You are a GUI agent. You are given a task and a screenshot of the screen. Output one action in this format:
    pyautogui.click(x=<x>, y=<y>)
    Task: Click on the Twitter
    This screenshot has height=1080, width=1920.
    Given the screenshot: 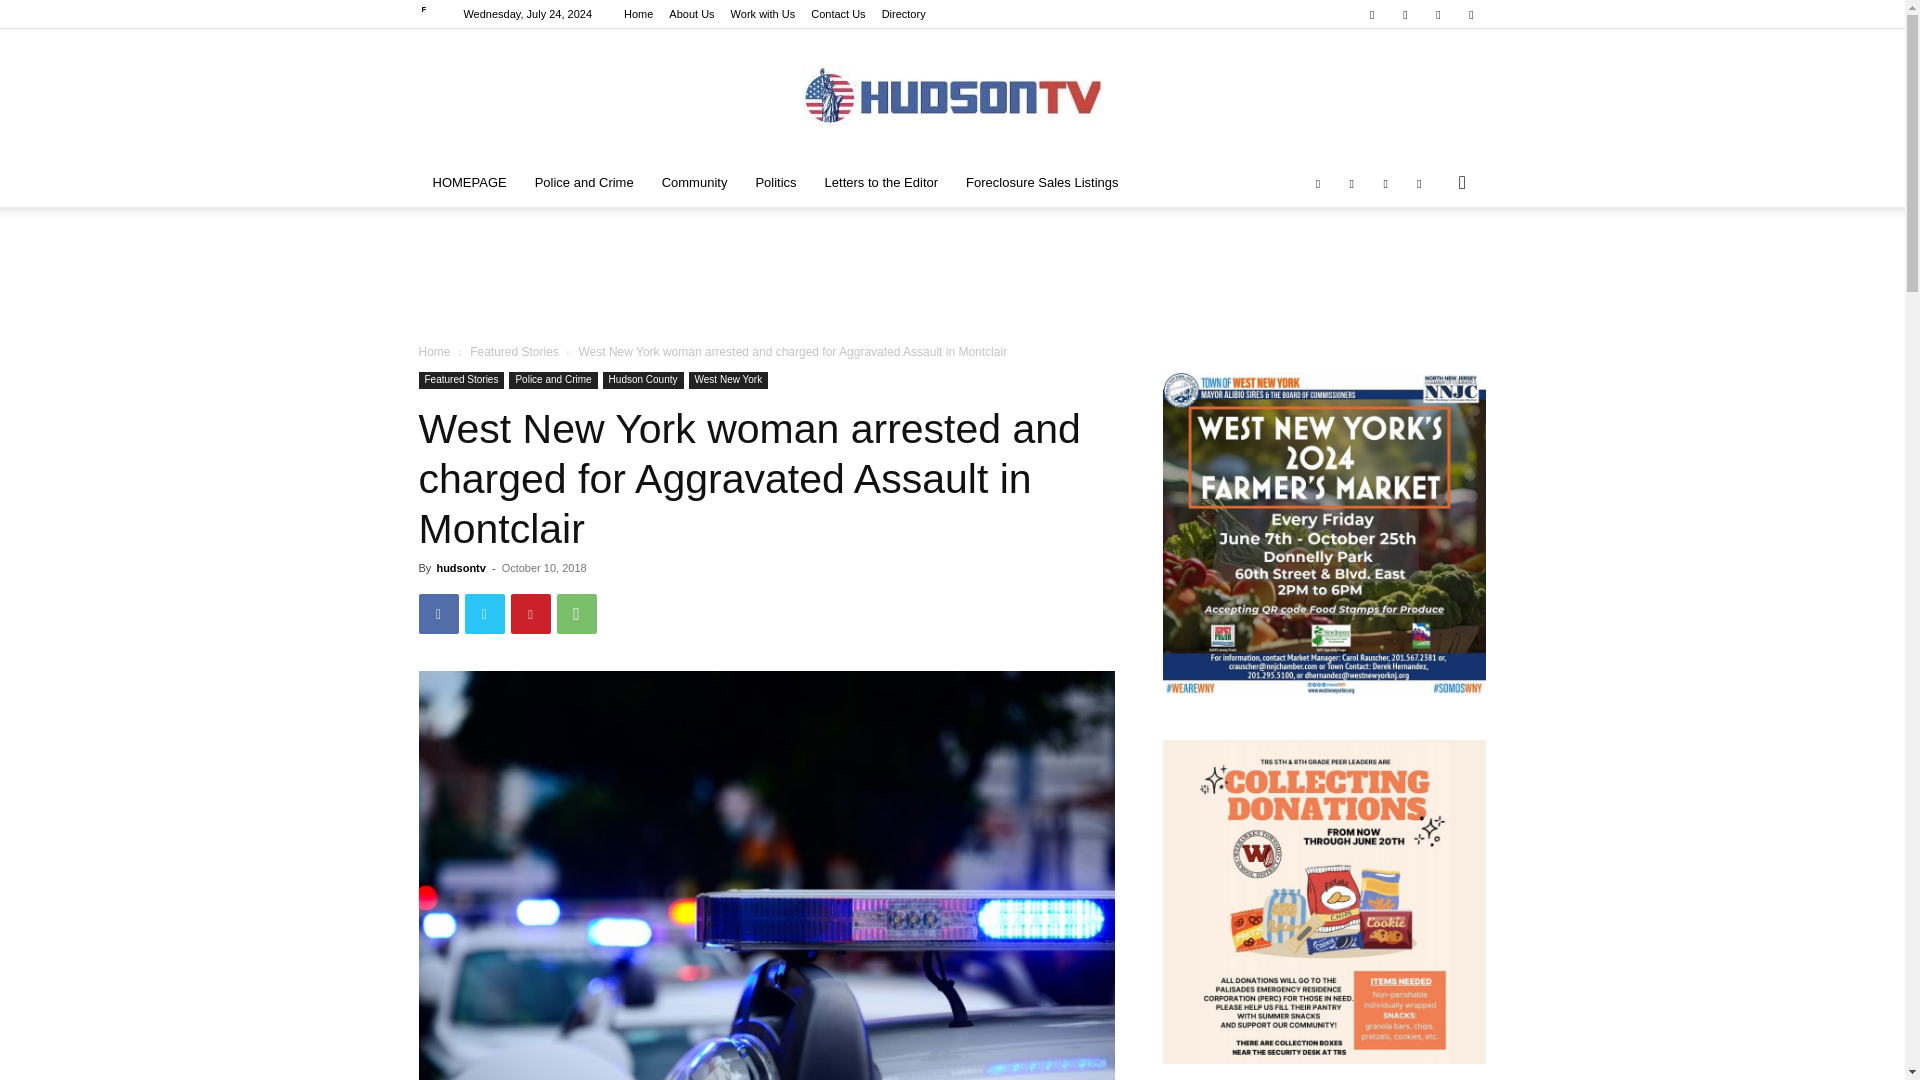 What is the action you would take?
    pyautogui.click(x=484, y=614)
    